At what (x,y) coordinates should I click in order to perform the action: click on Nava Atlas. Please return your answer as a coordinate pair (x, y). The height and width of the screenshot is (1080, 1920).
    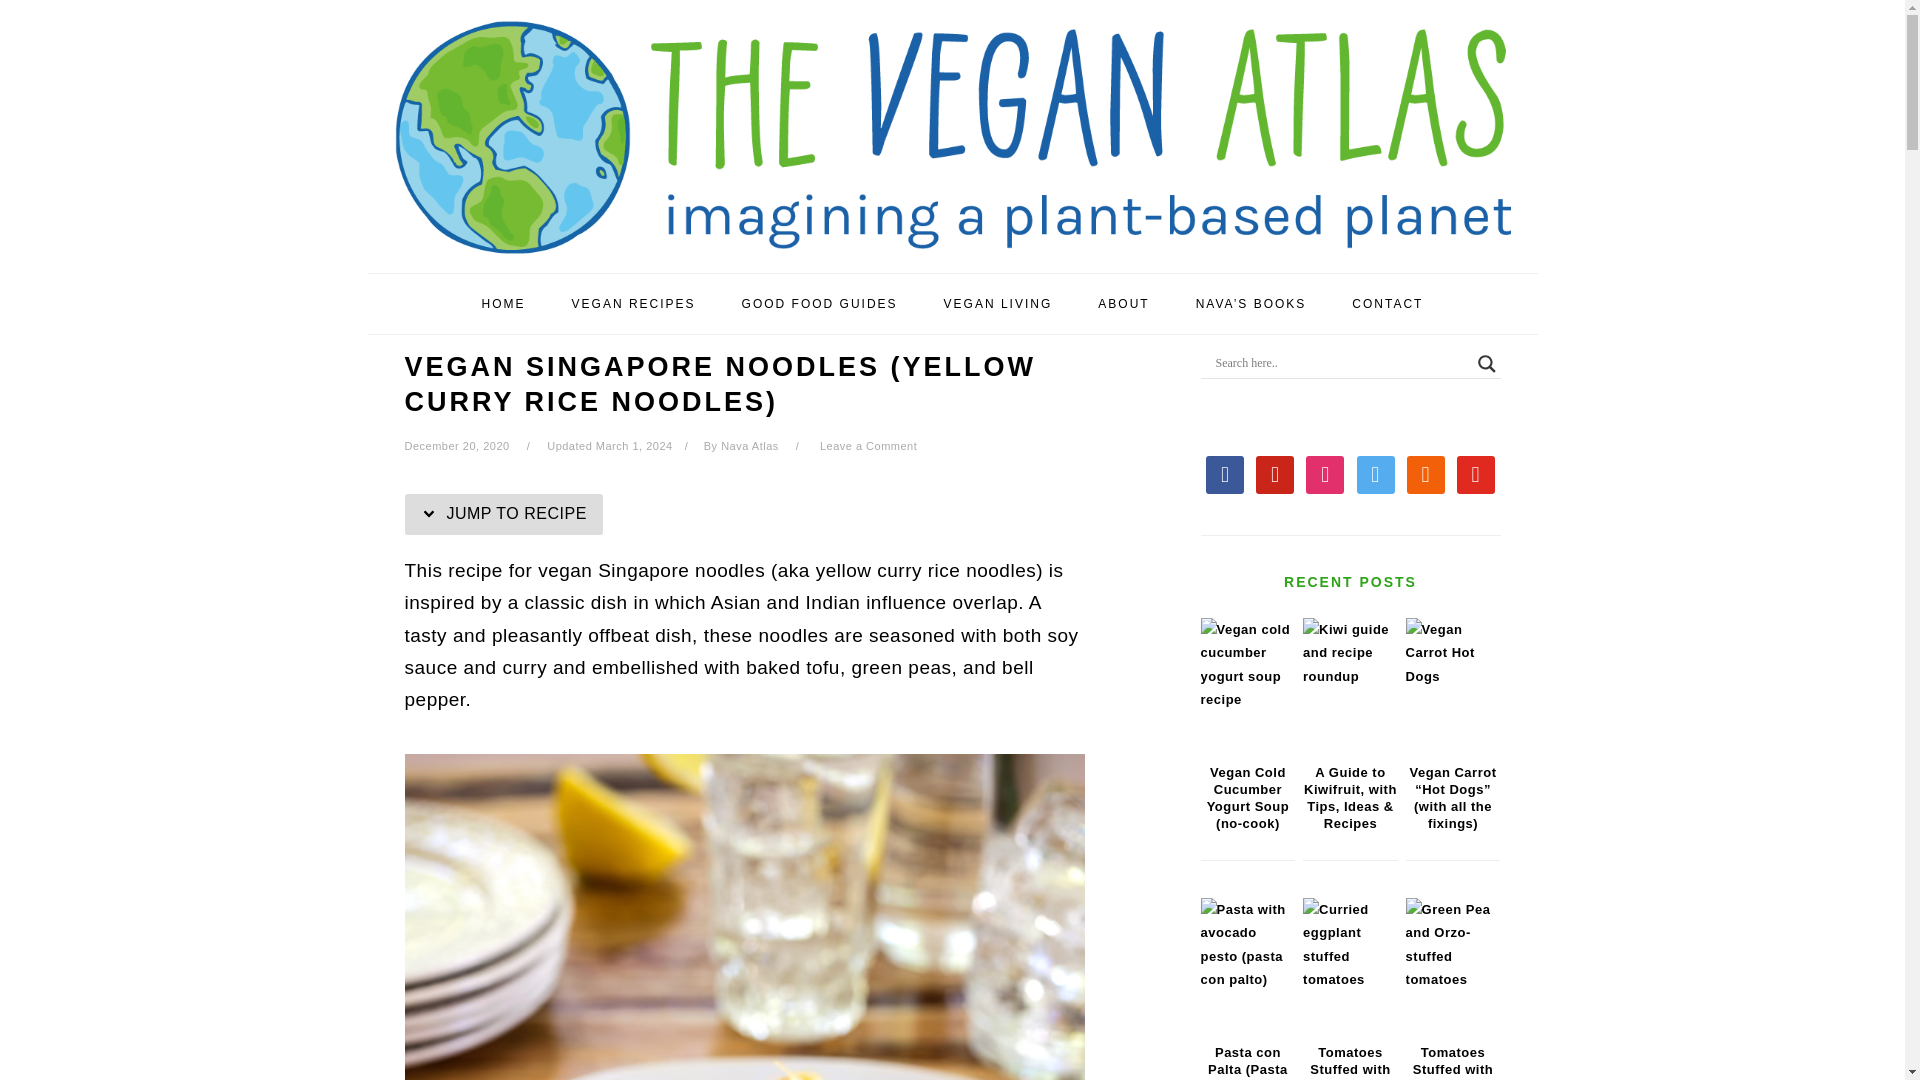
    Looking at the image, I should click on (750, 446).